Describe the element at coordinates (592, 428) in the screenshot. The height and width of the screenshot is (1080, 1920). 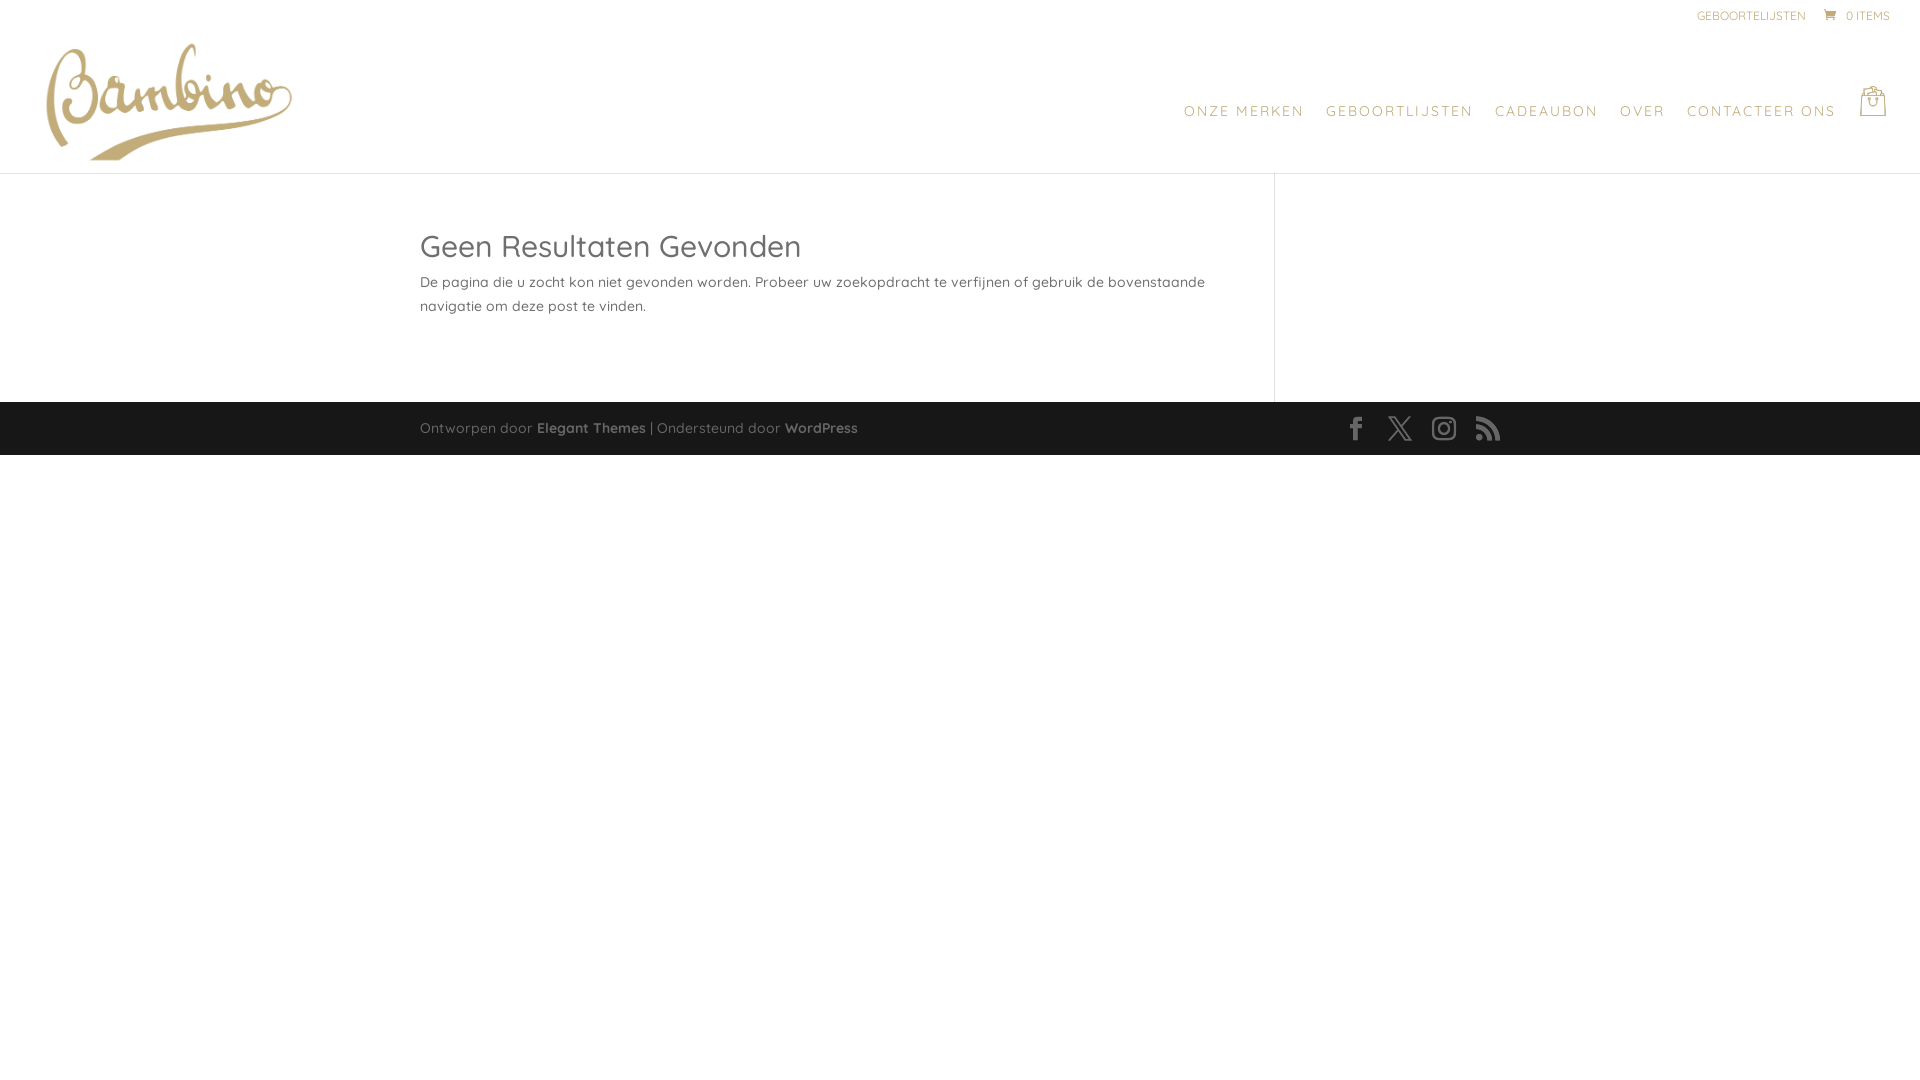
I see `Elegant Themes` at that location.